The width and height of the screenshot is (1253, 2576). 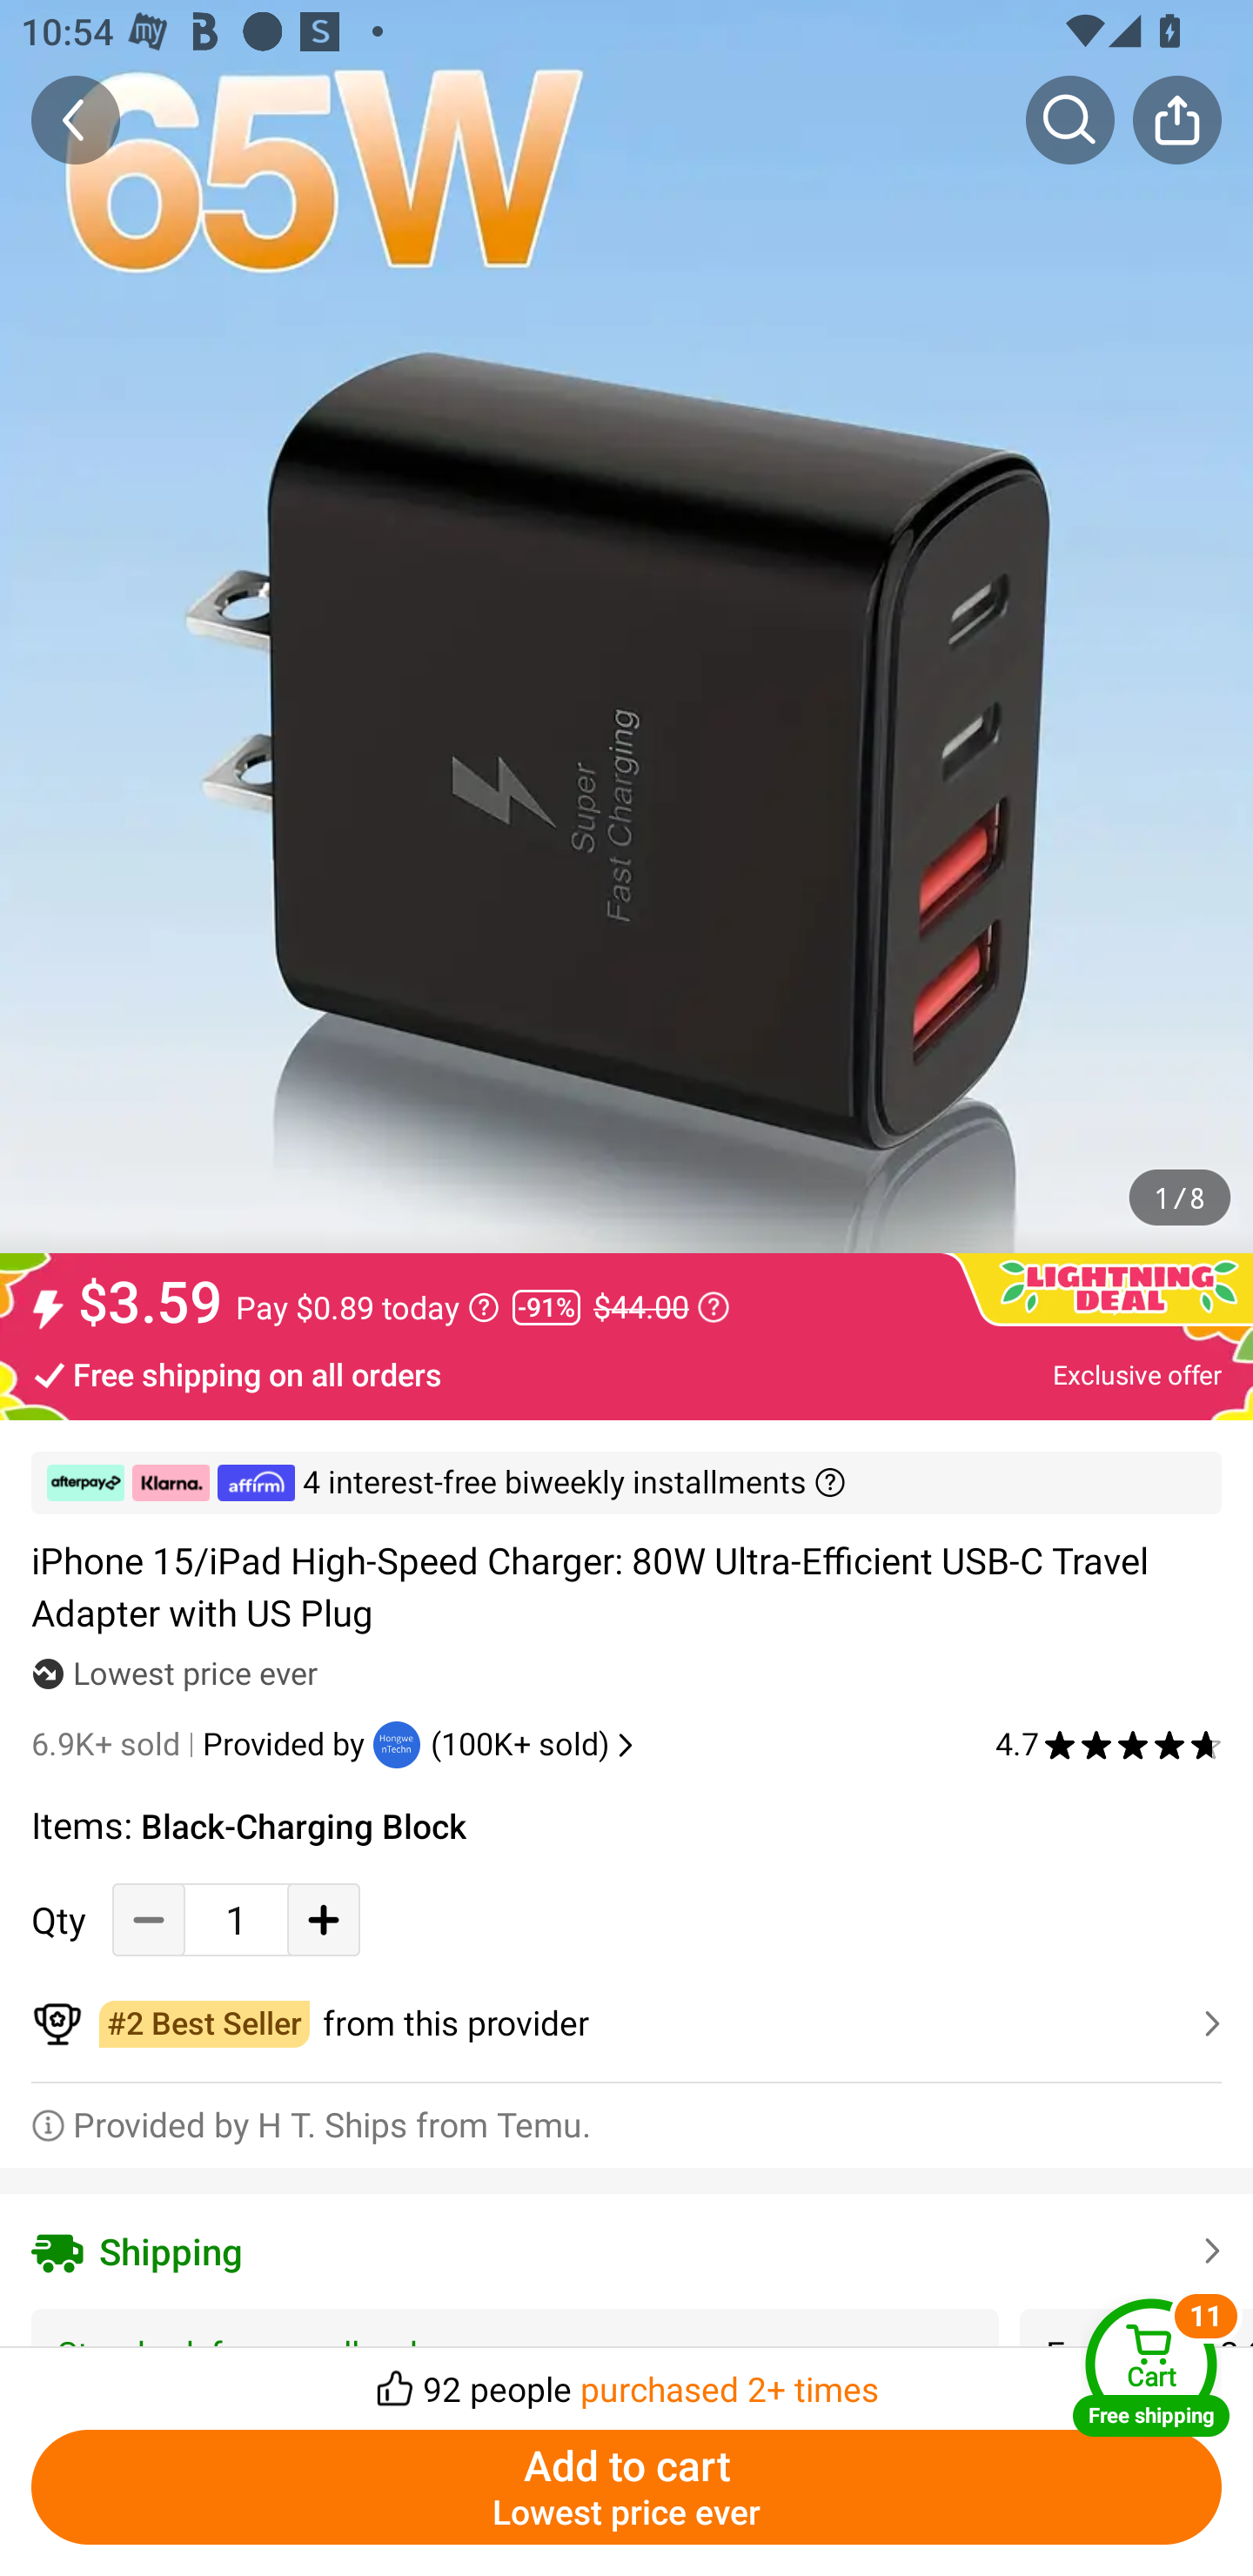 I want to click on 6.9K+ sold Provided by , so click(x=202, y=1744).